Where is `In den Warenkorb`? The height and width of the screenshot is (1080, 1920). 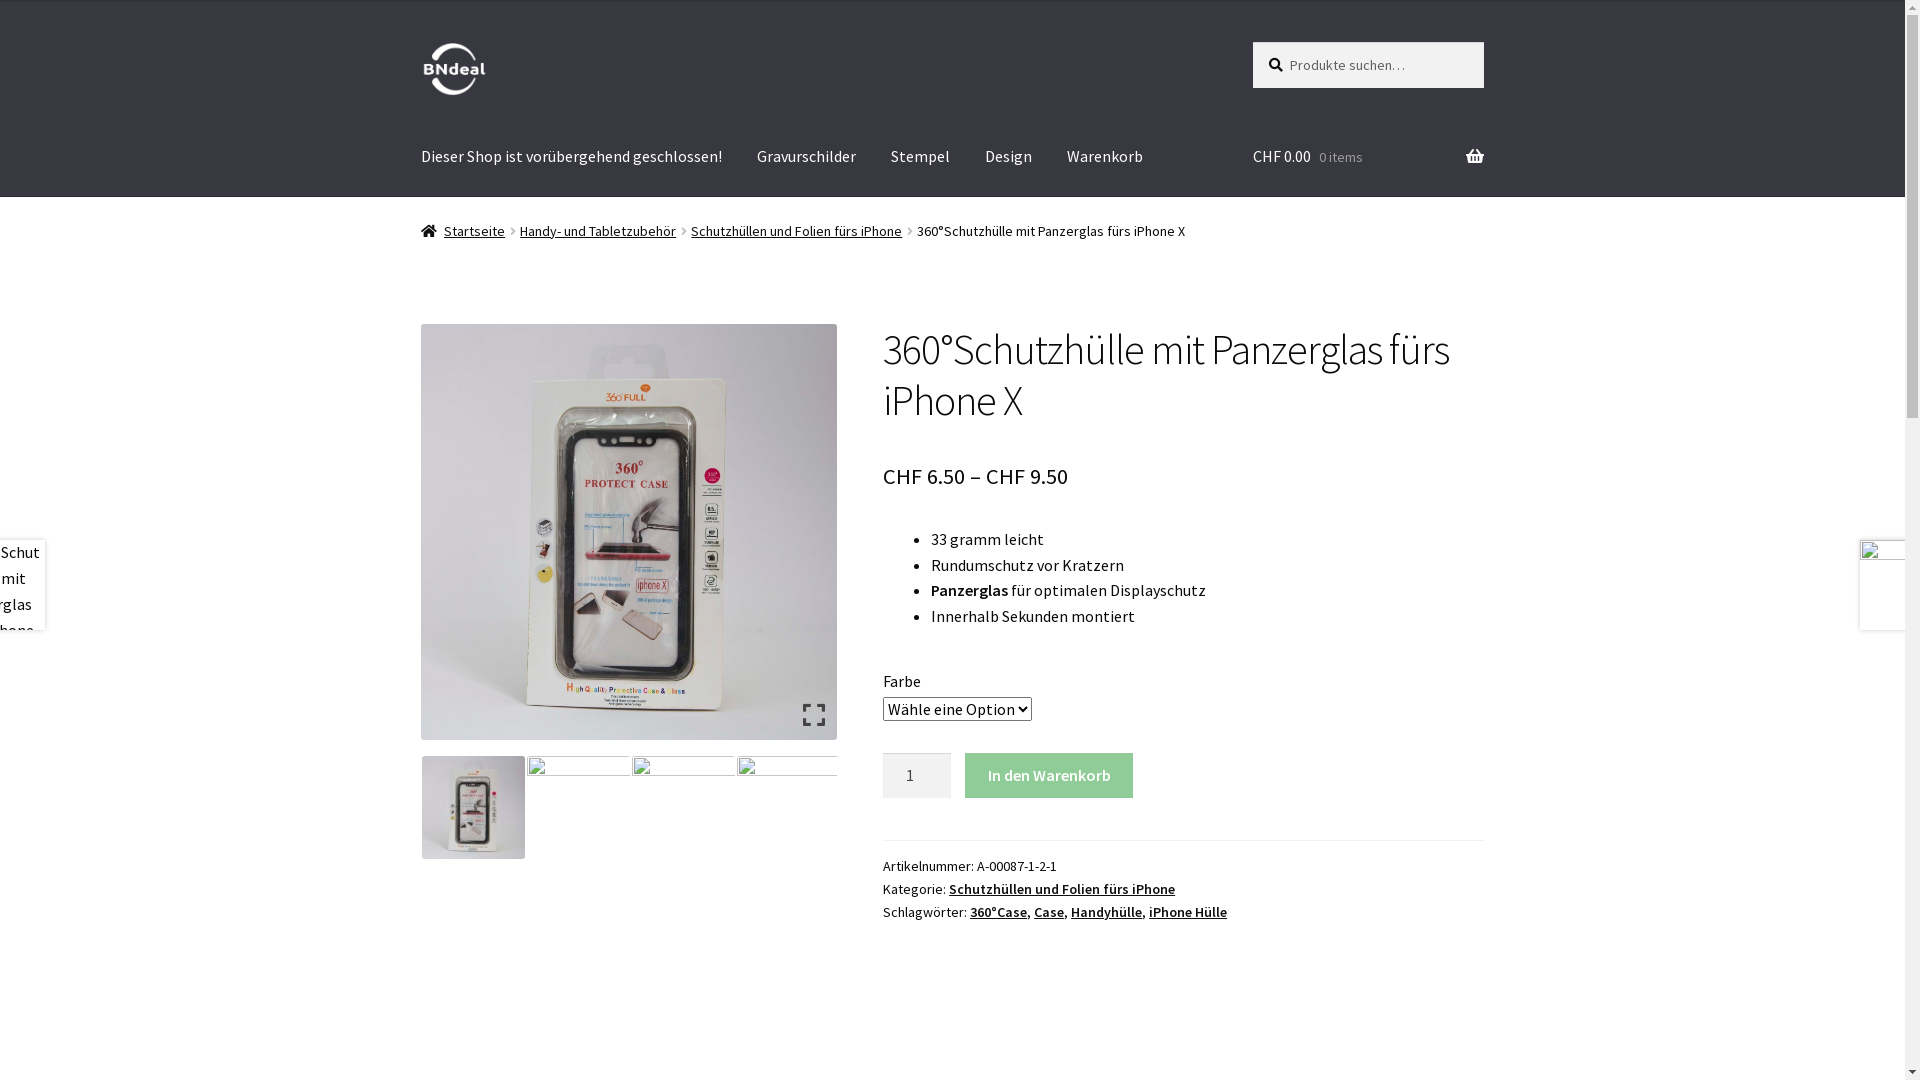 In den Warenkorb is located at coordinates (1048, 776).